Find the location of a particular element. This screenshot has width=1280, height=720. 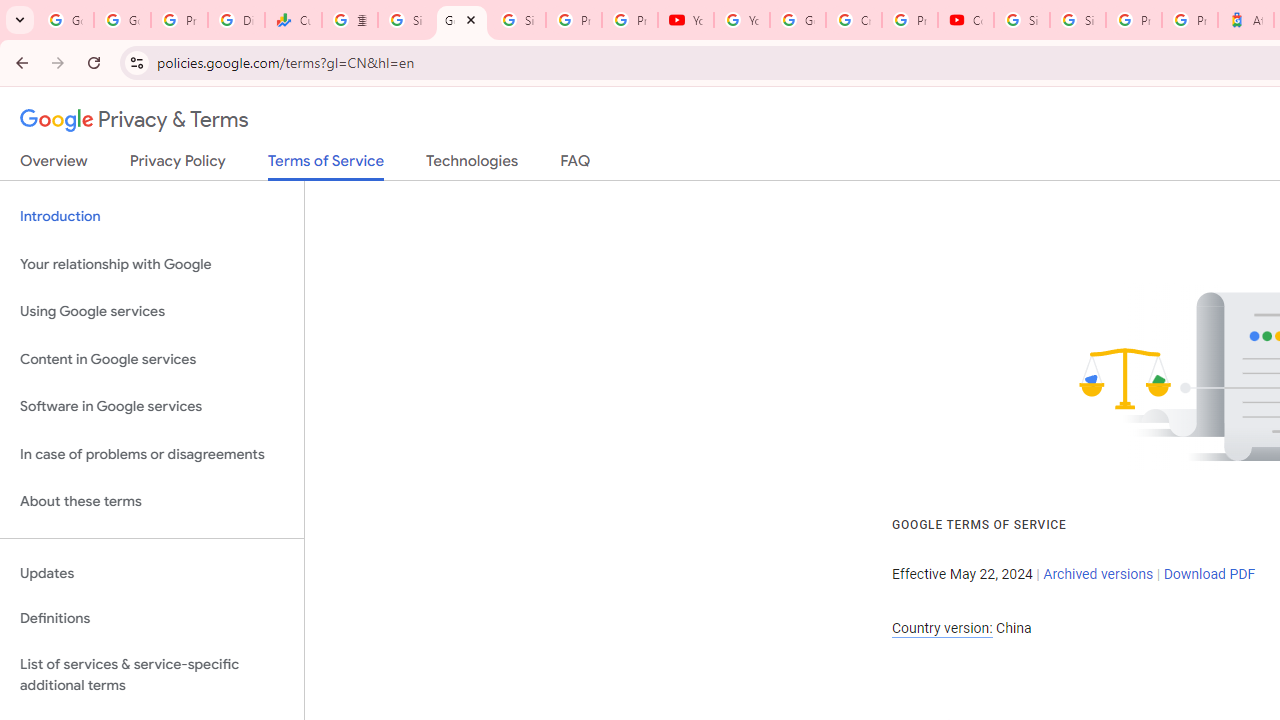

Using Google services is located at coordinates (152, 312).